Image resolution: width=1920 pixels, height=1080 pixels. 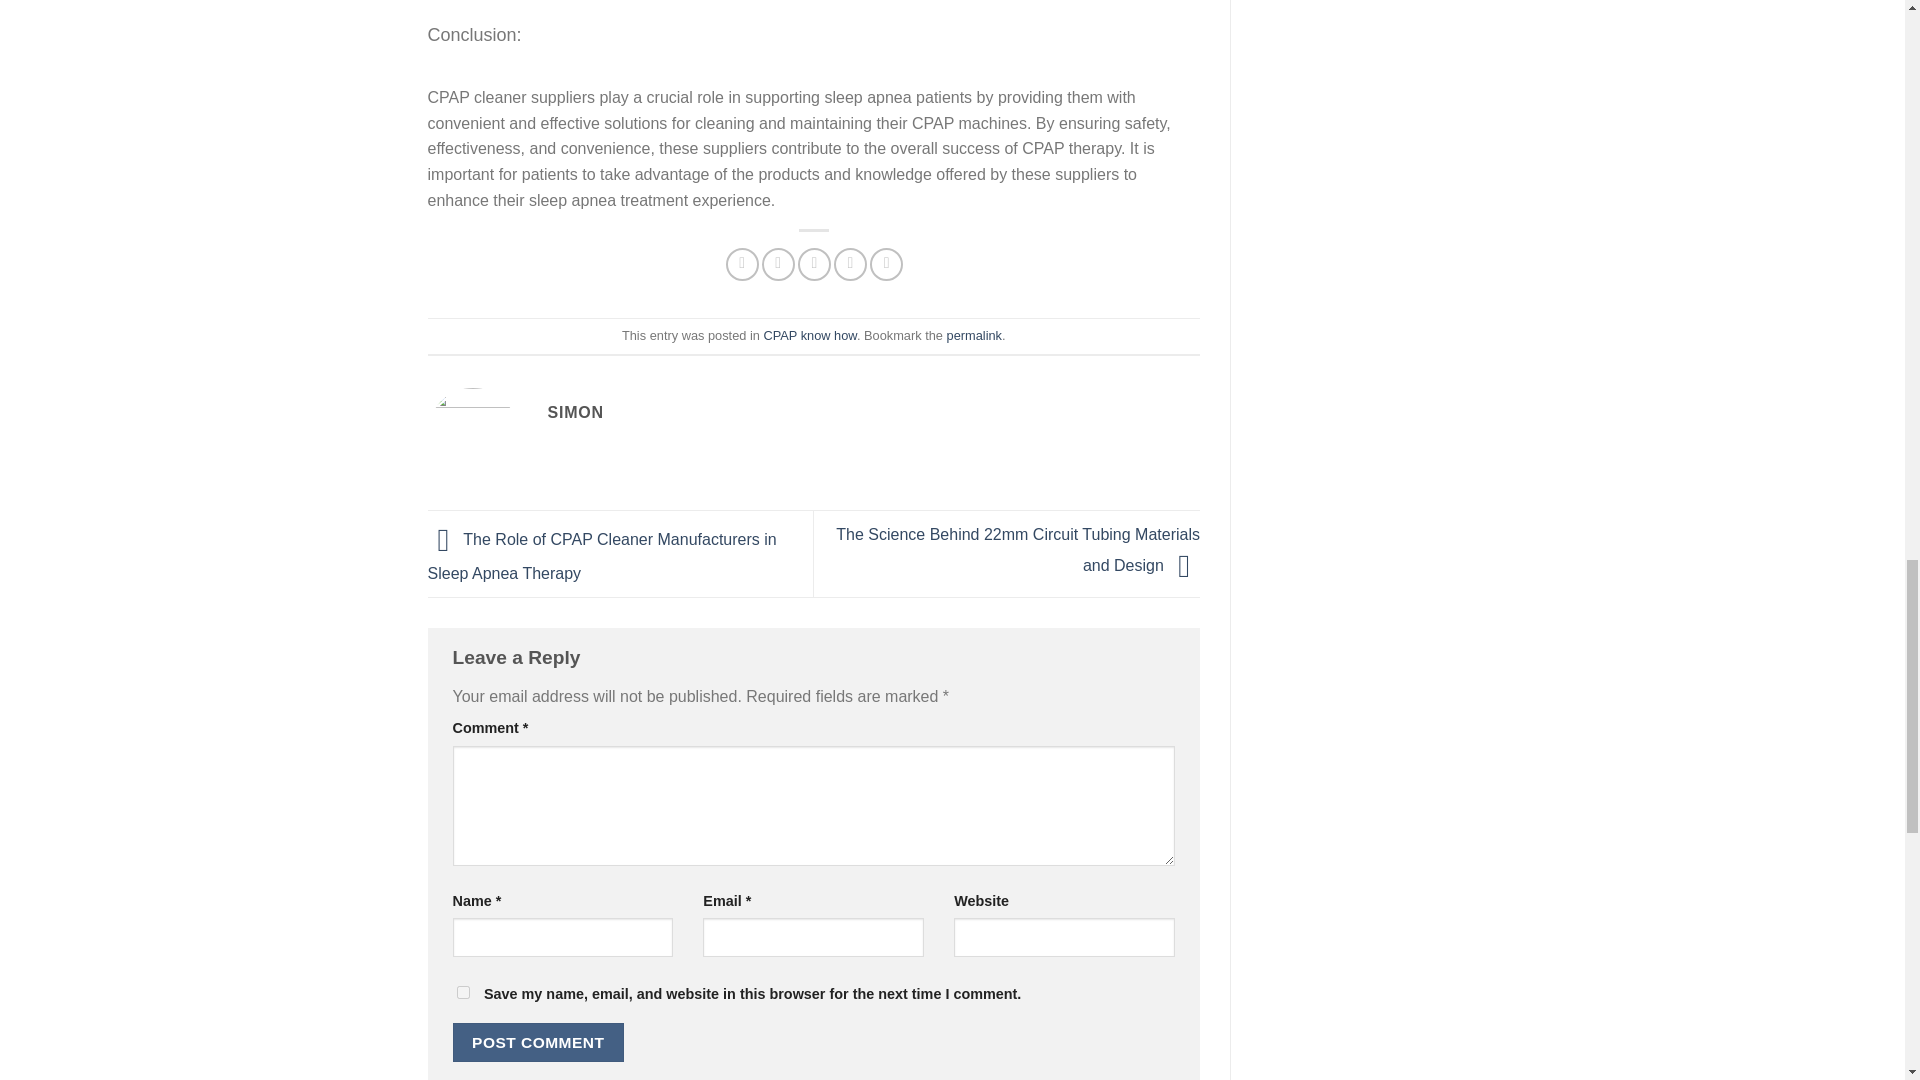 What do you see at coordinates (886, 264) in the screenshot?
I see `Share on LinkedIn` at bounding box center [886, 264].